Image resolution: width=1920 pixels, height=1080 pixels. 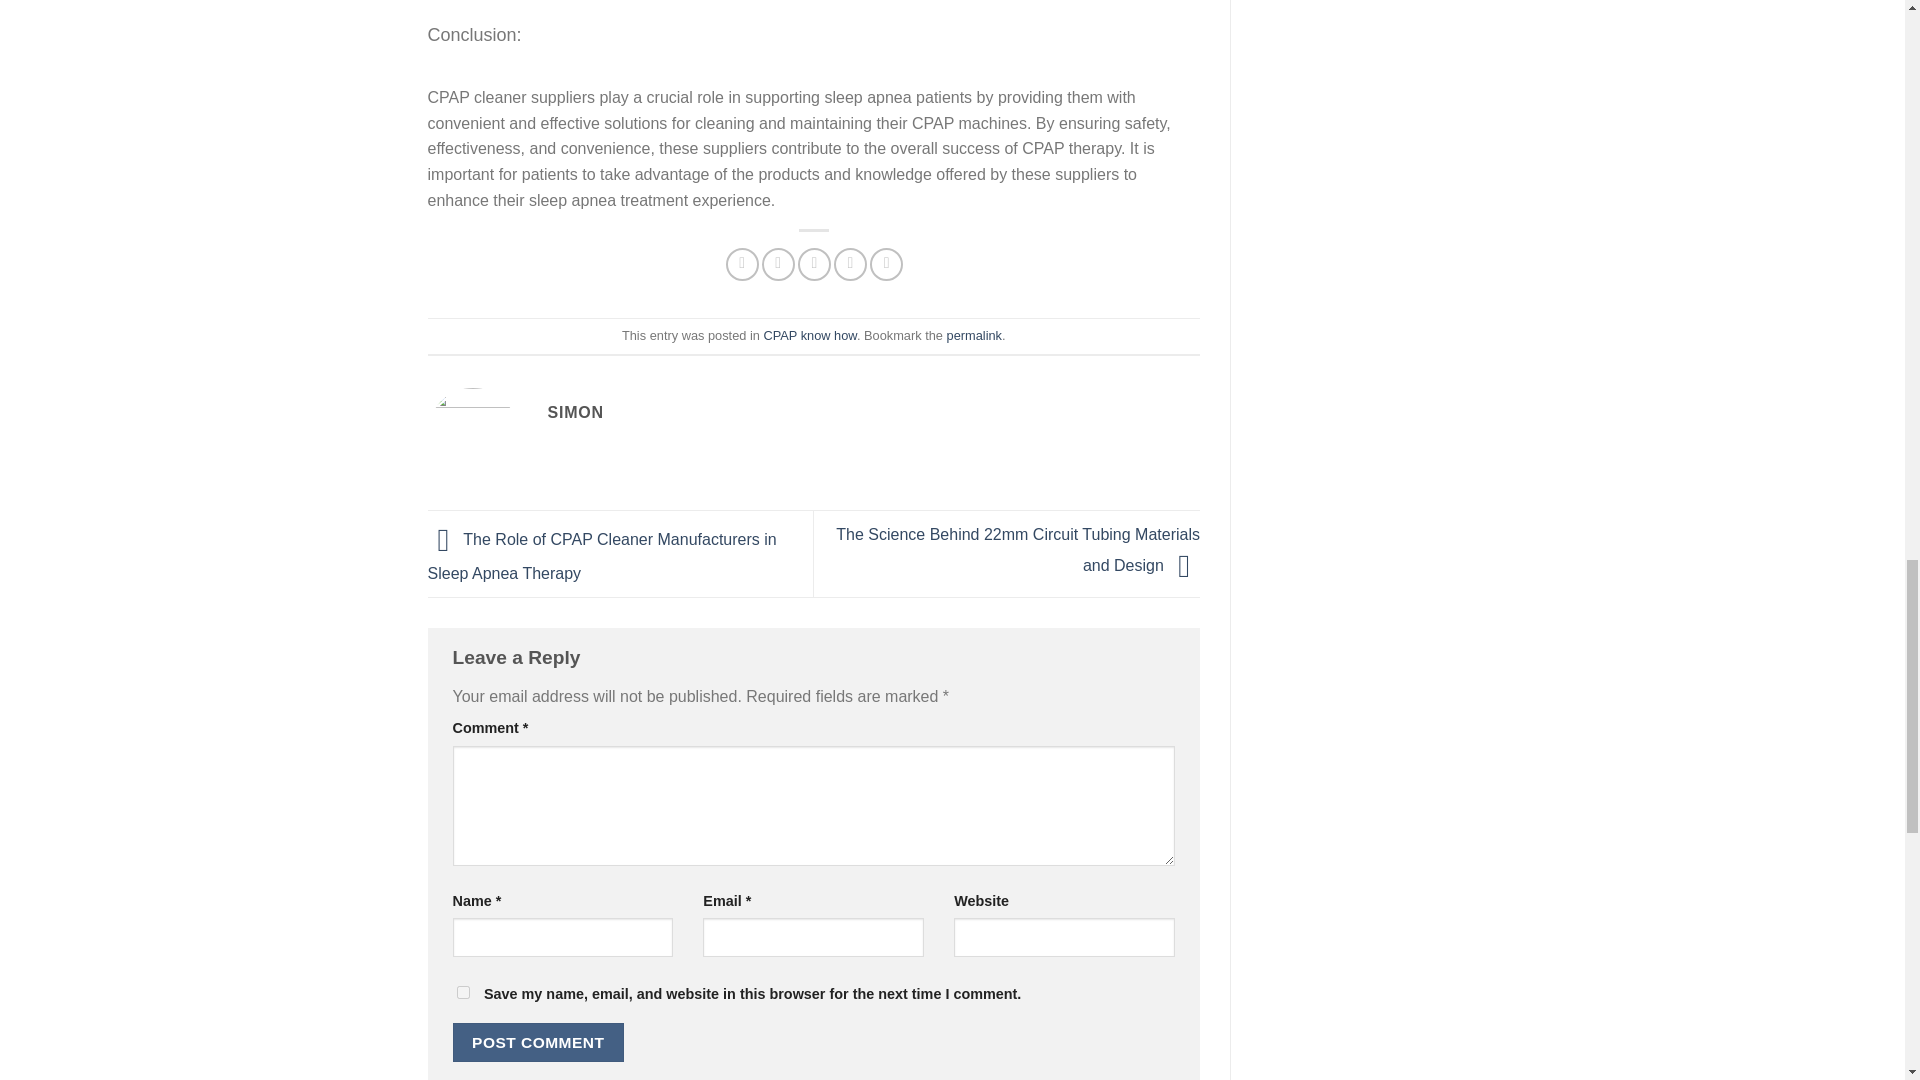 What do you see at coordinates (886, 264) in the screenshot?
I see `Share on LinkedIn` at bounding box center [886, 264].